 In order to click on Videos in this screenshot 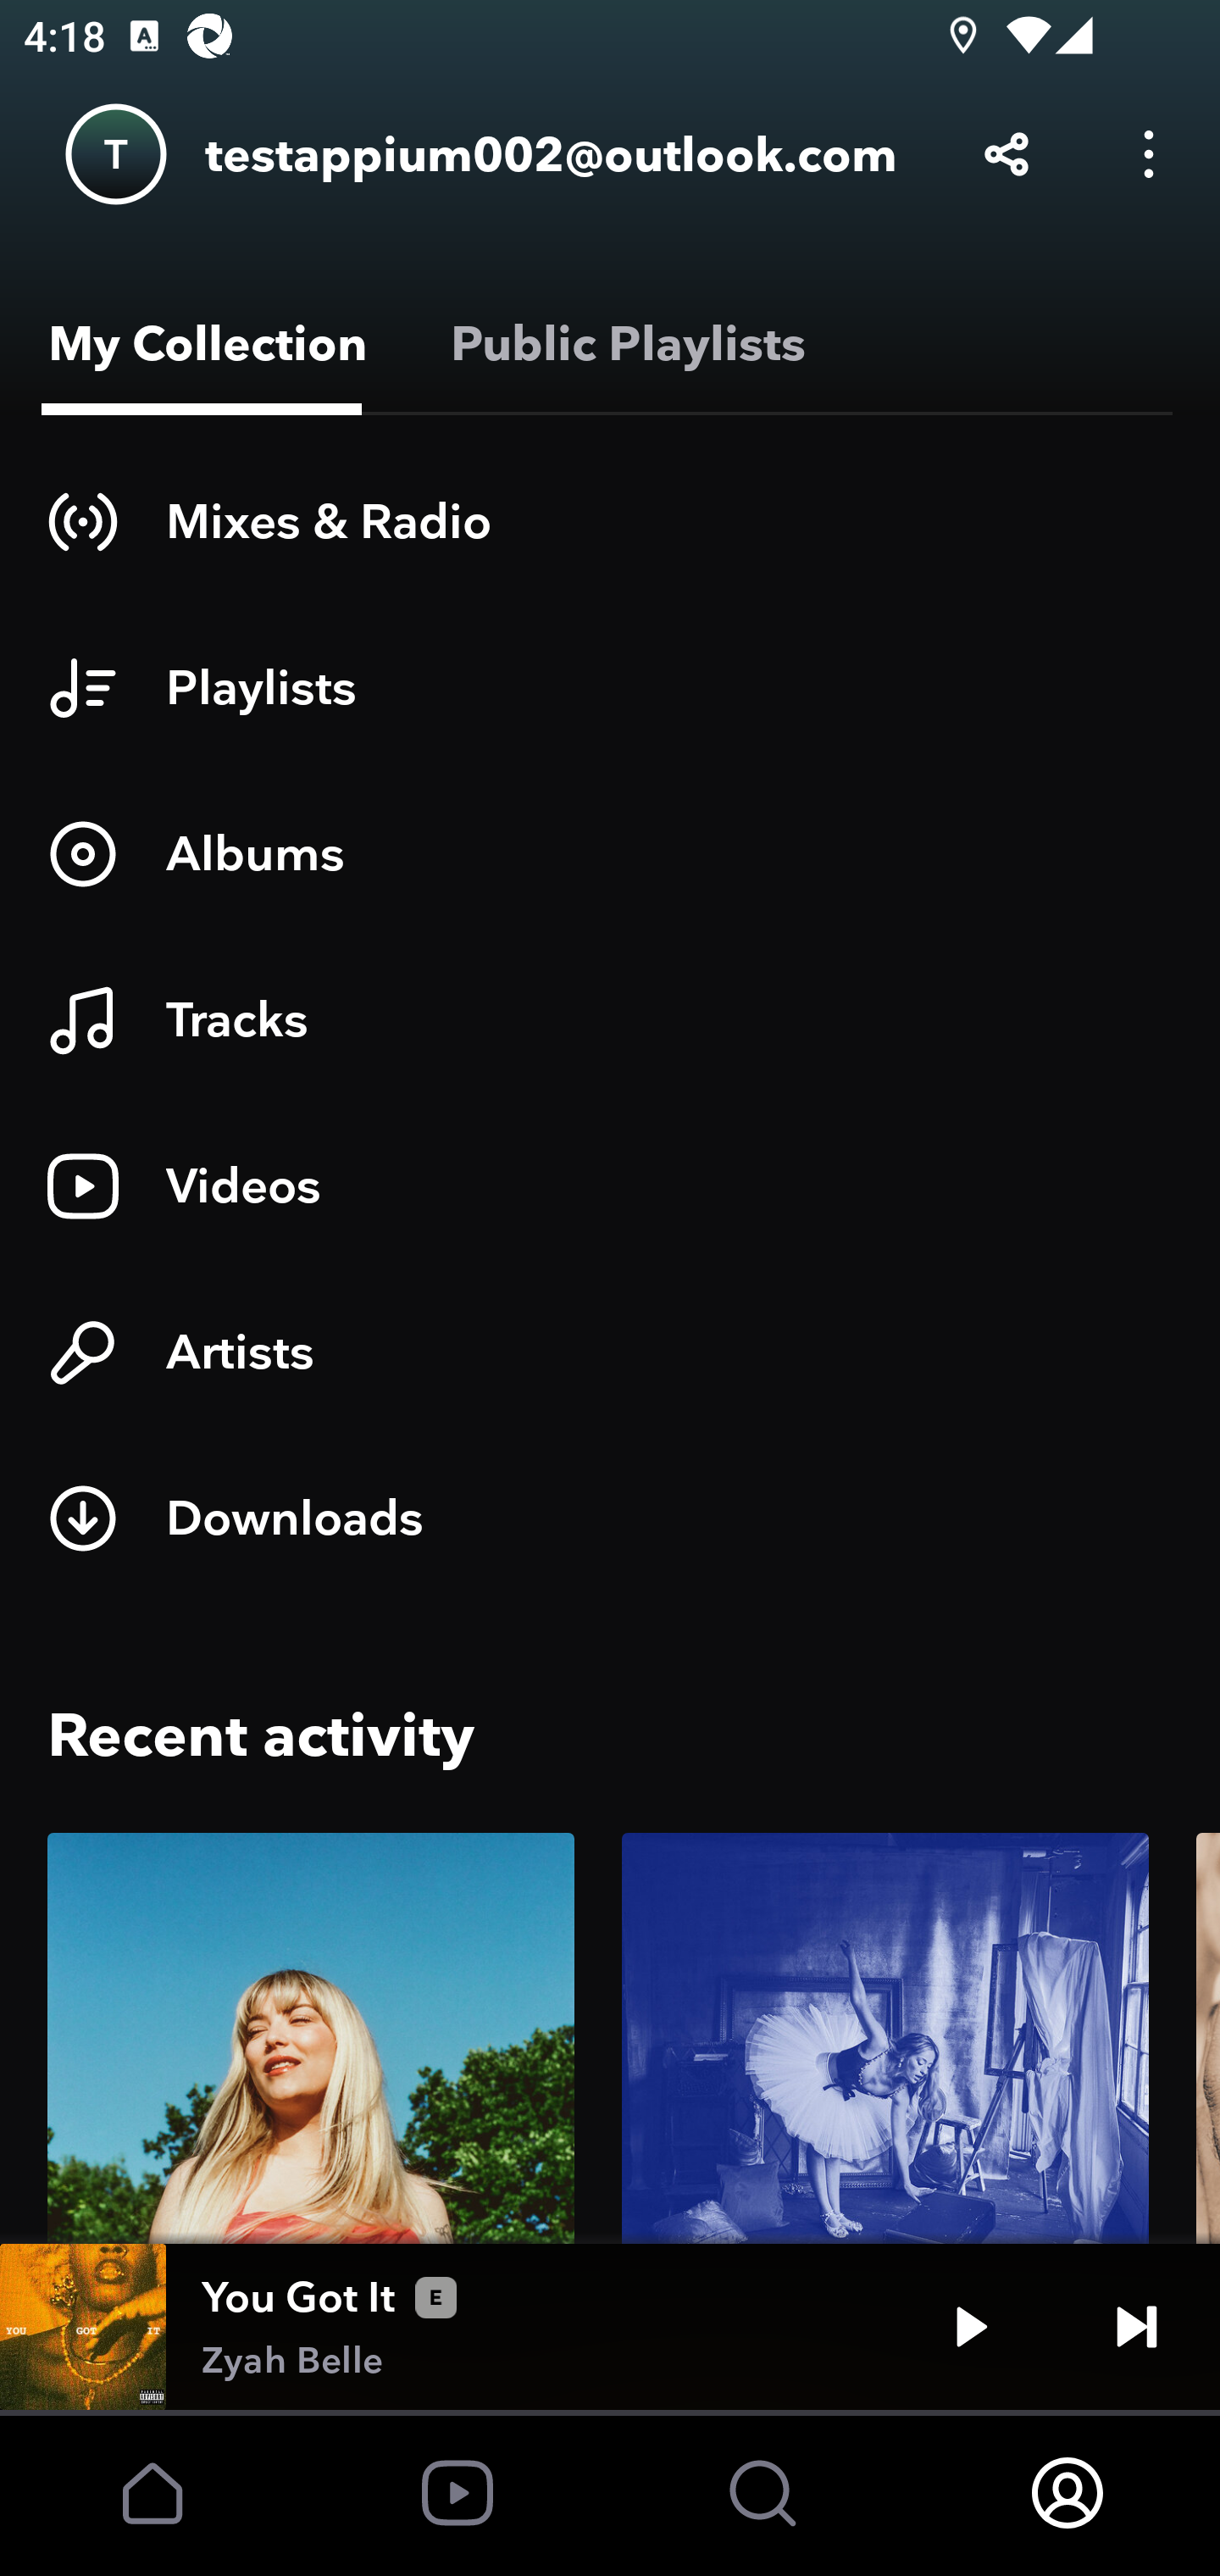, I will do `click(610, 1186)`.